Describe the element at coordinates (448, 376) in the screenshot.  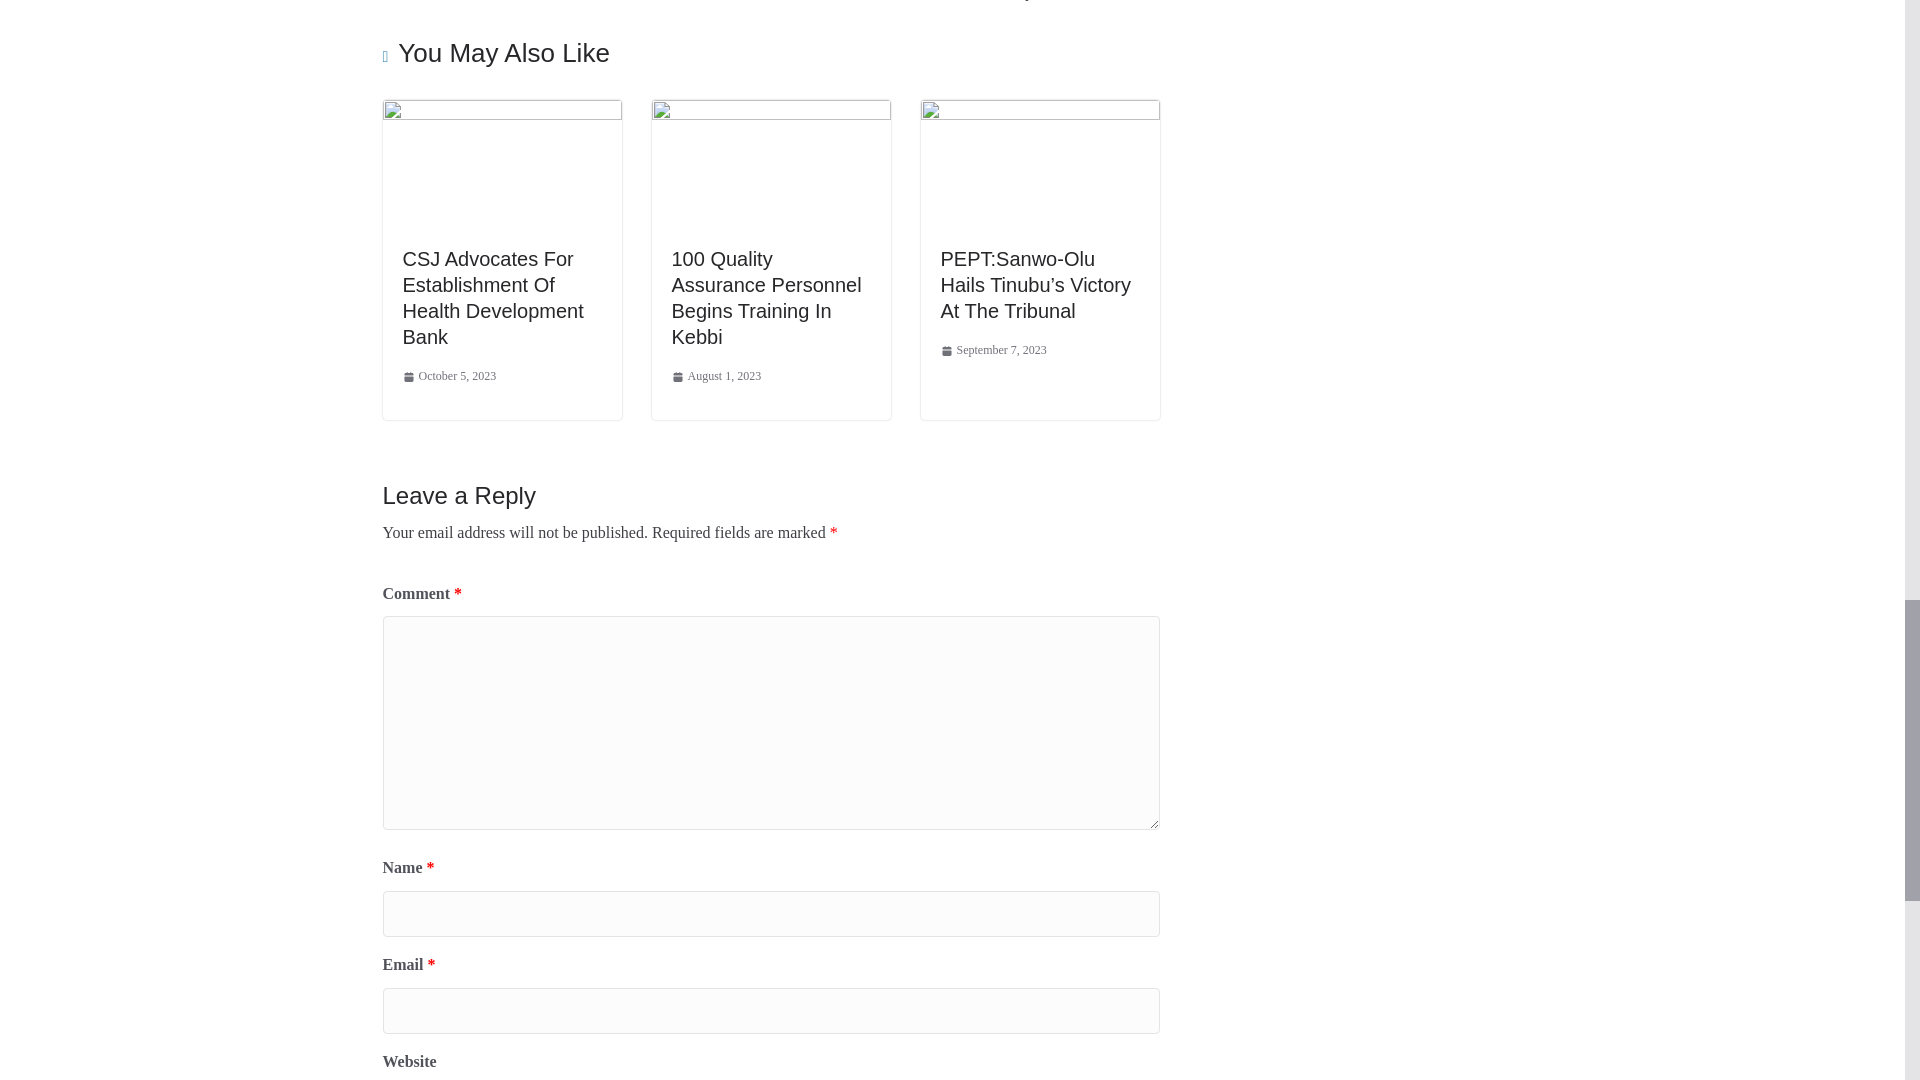
I see `October 5, 2023` at that location.